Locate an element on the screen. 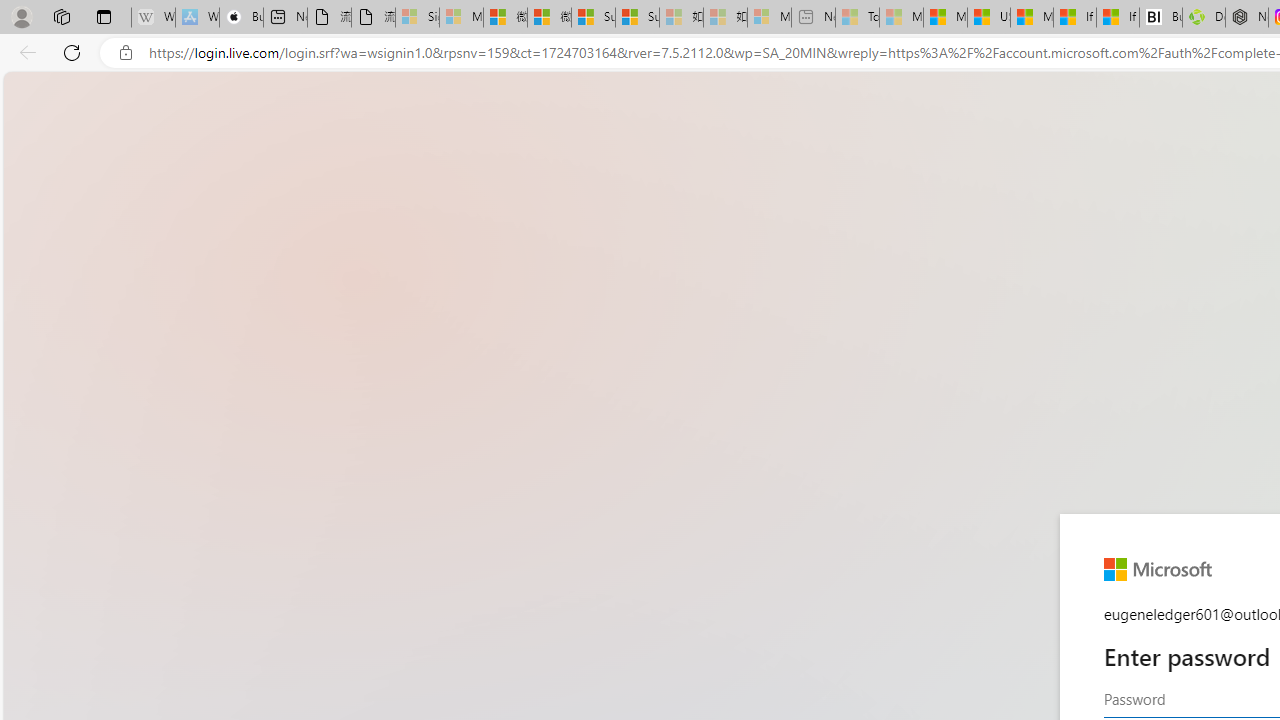  Buy iPad - Apple is located at coordinates (241, 18).